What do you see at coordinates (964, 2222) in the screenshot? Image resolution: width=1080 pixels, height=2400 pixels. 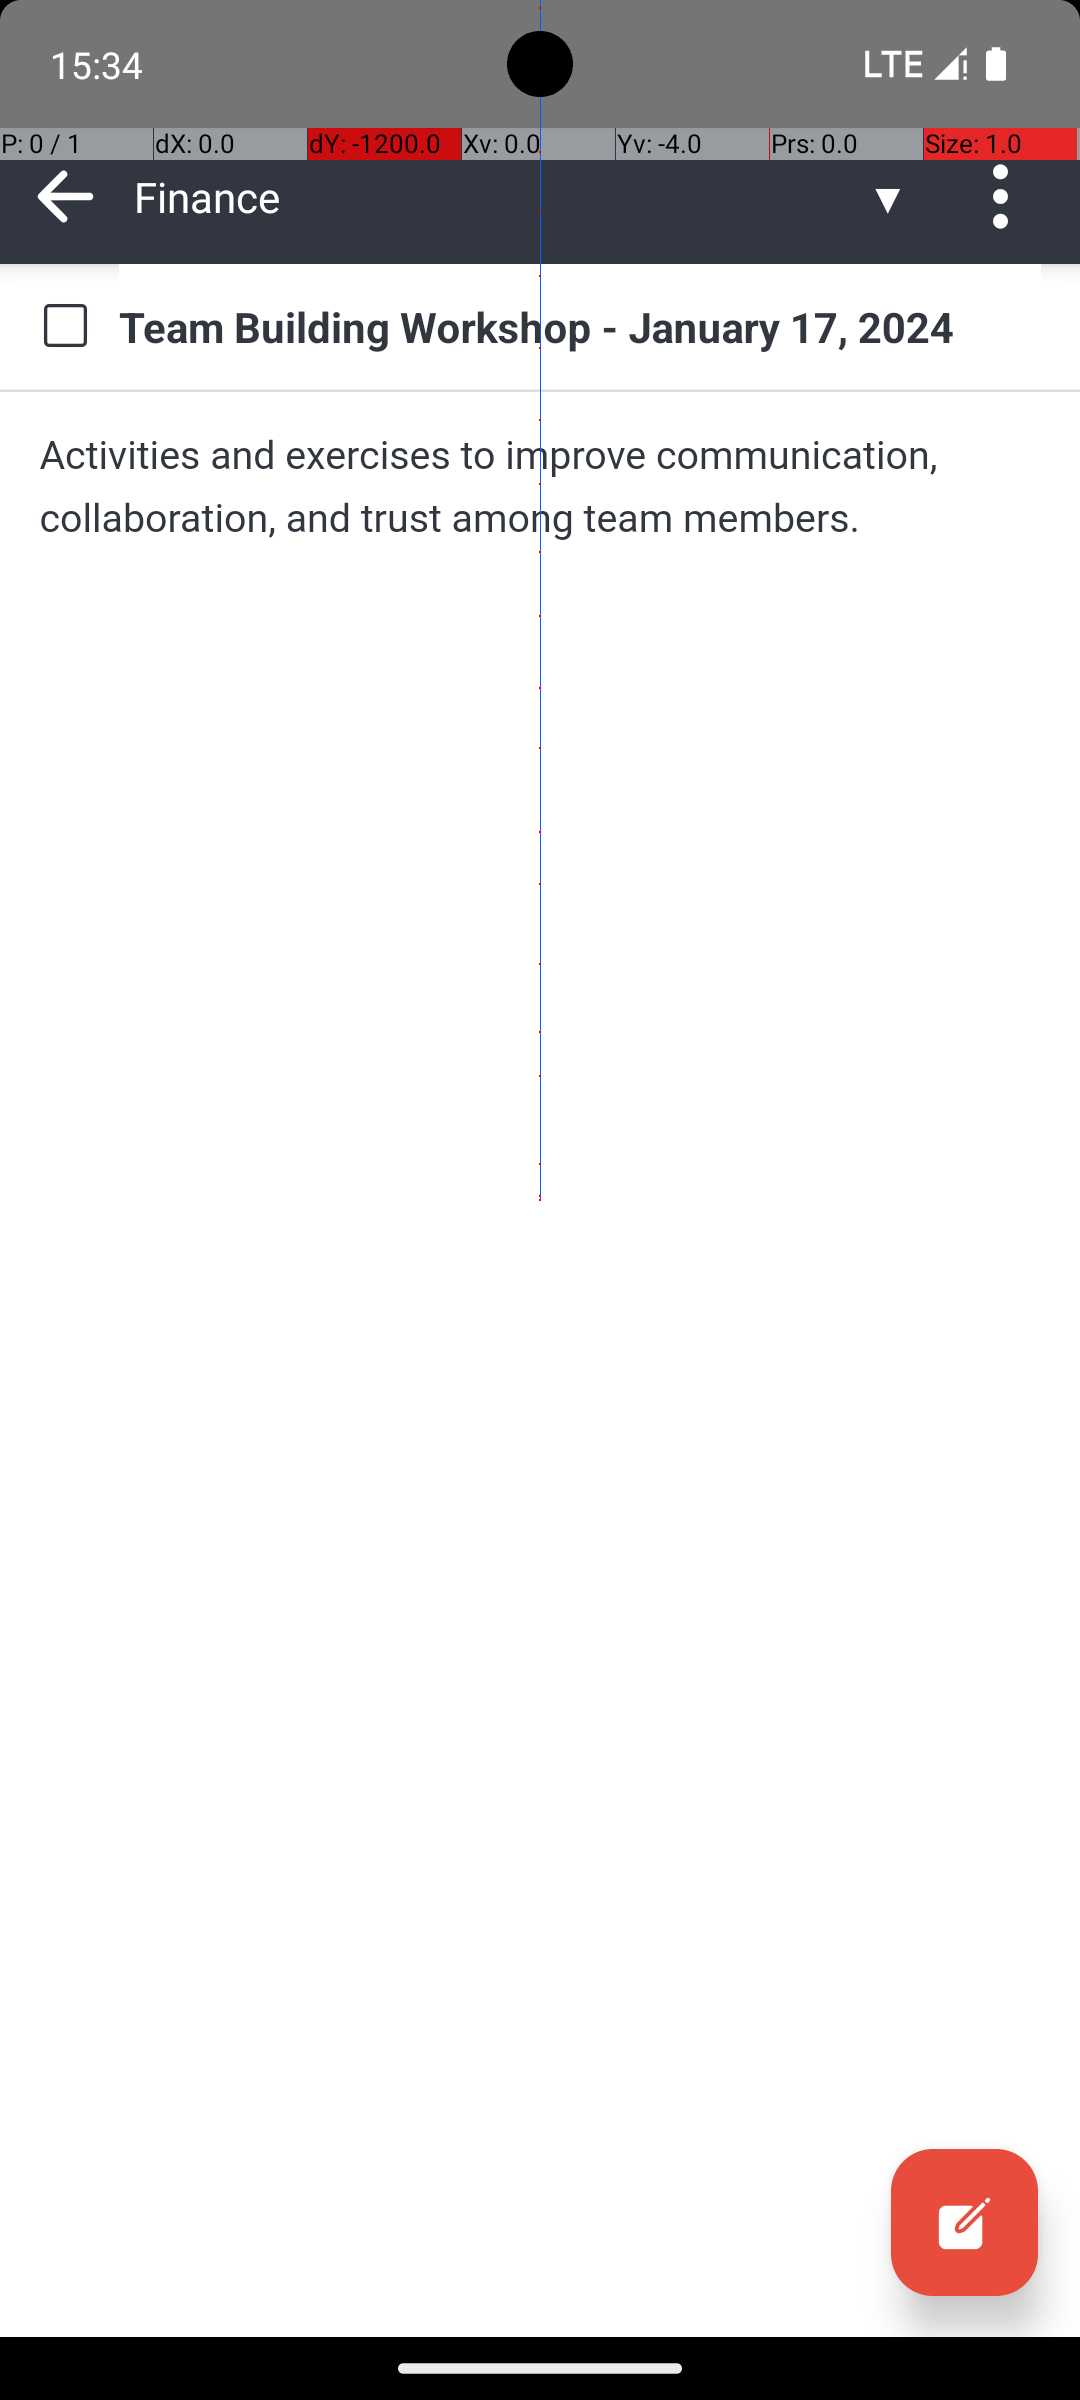 I see `Edit, collapsed` at bounding box center [964, 2222].